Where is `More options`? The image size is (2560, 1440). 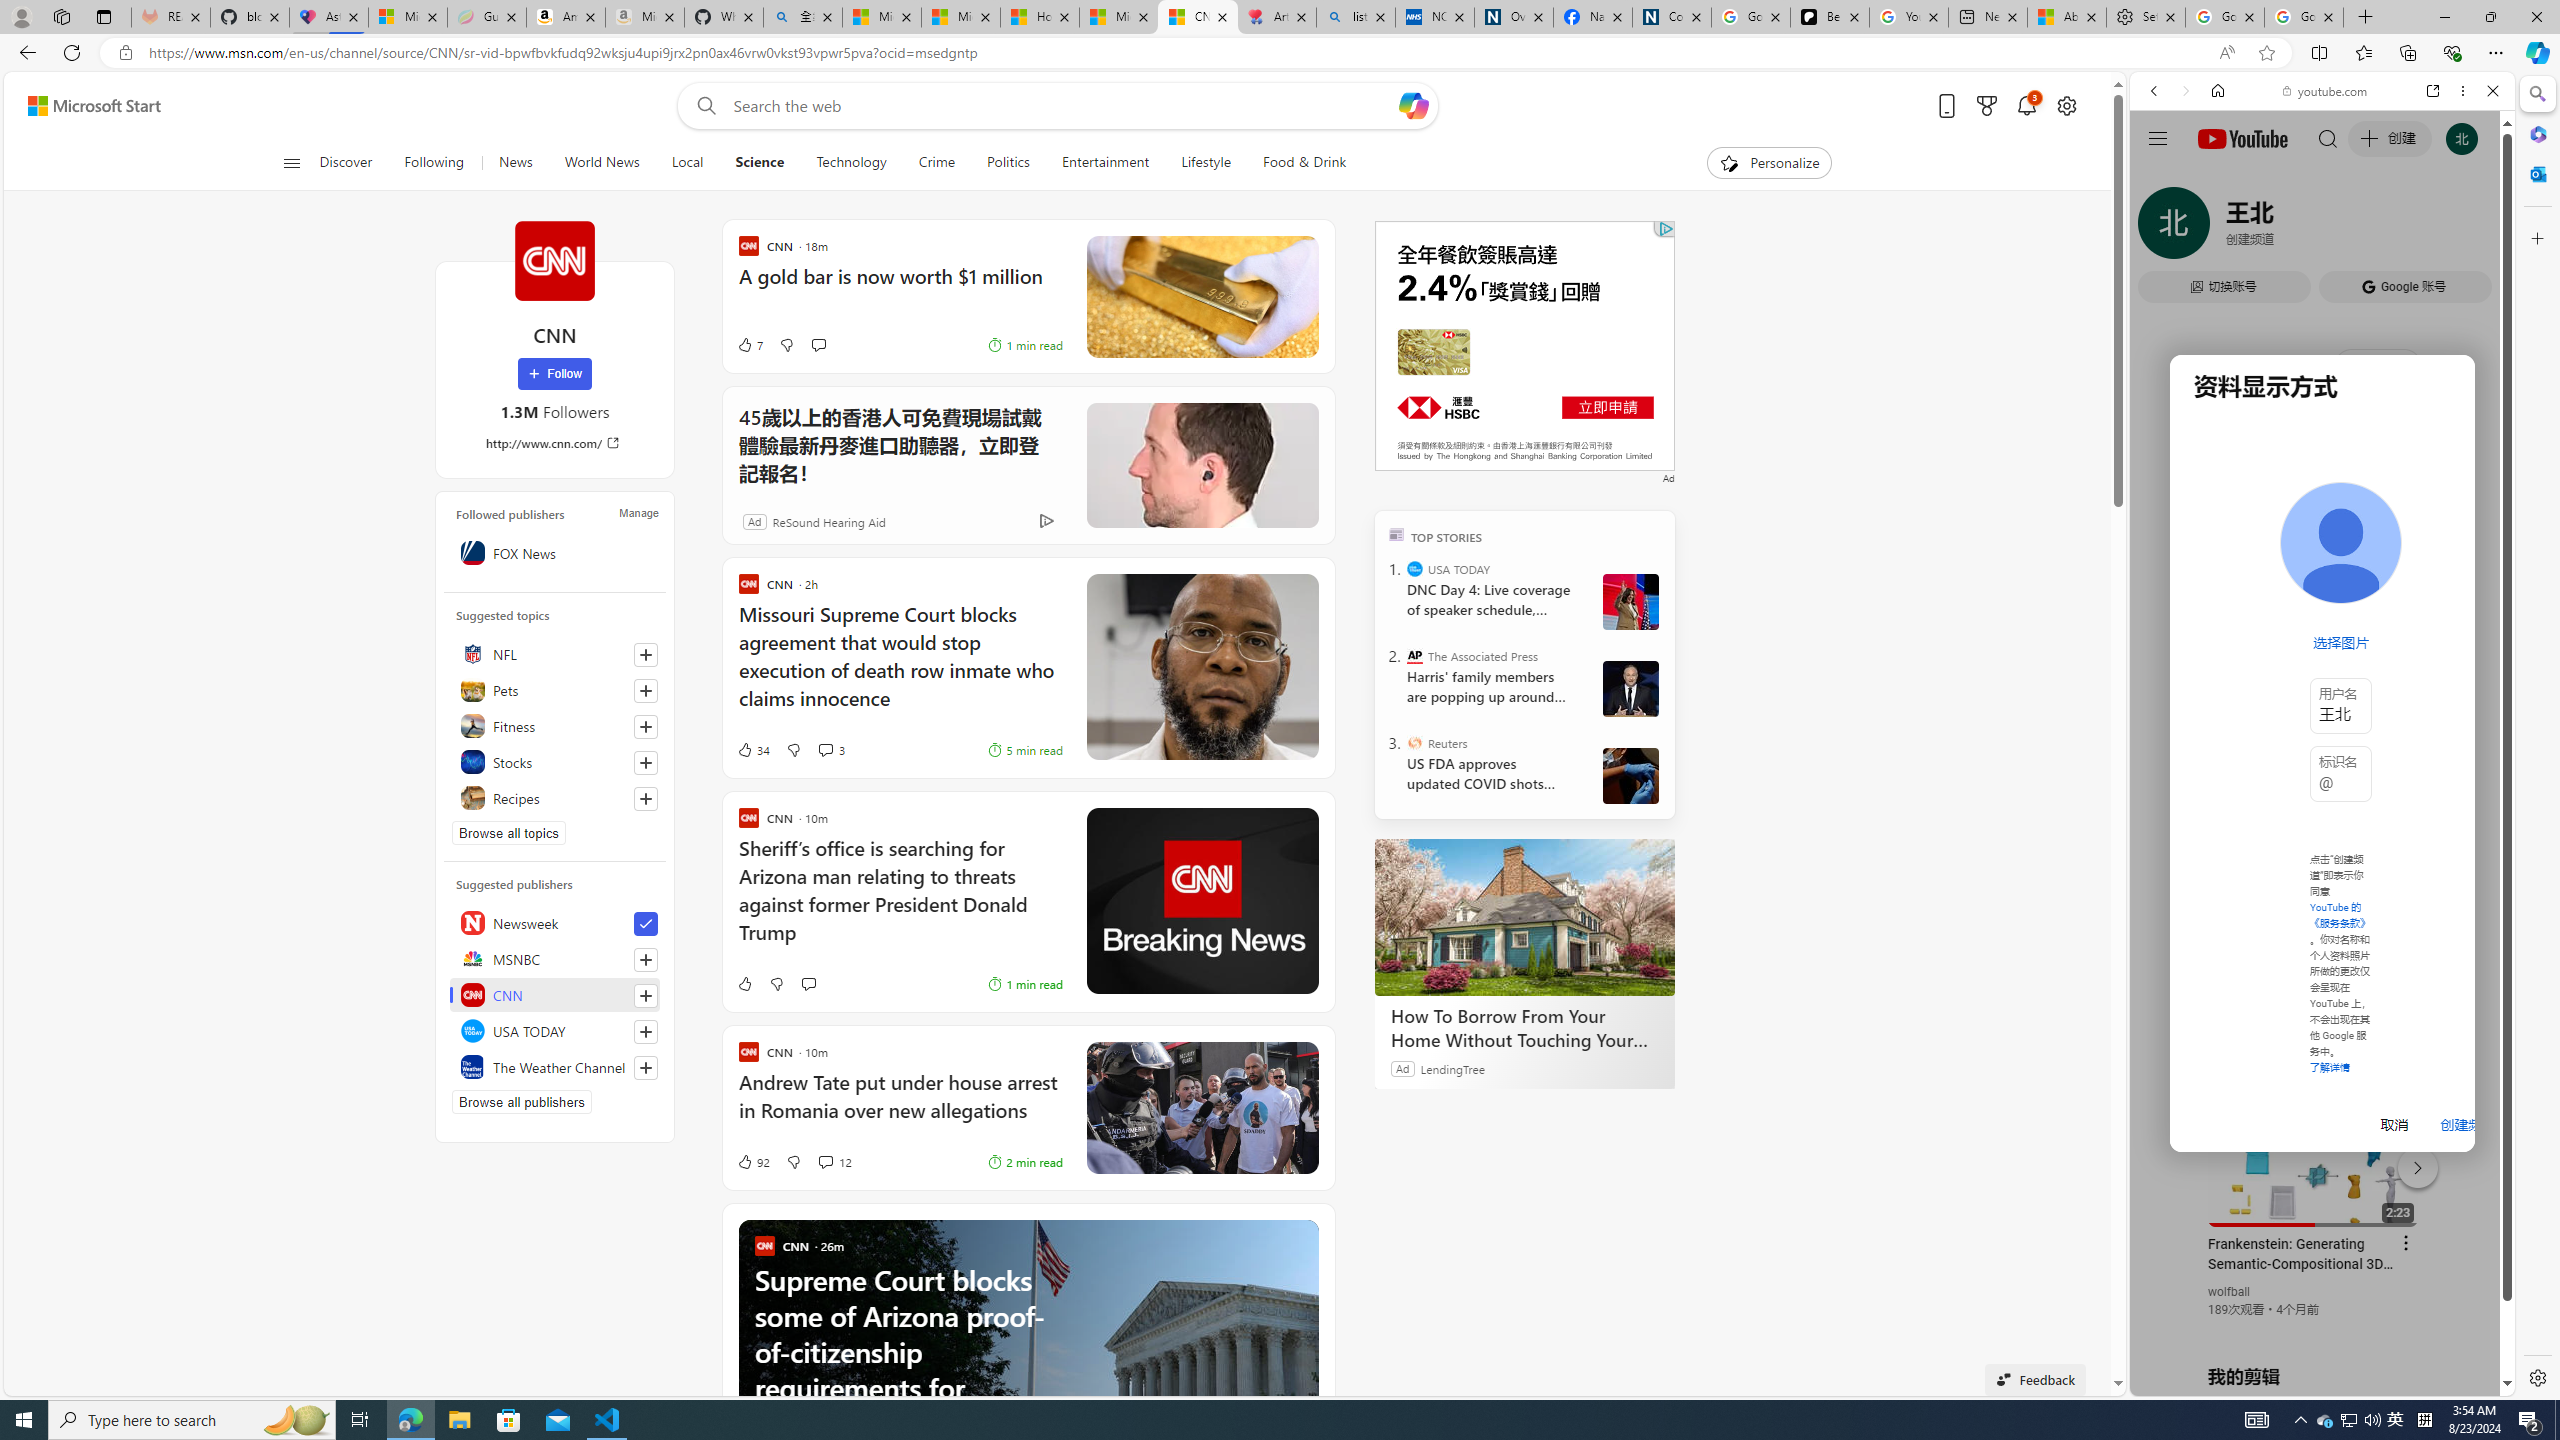 More options is located at coordinates (2464, 90).